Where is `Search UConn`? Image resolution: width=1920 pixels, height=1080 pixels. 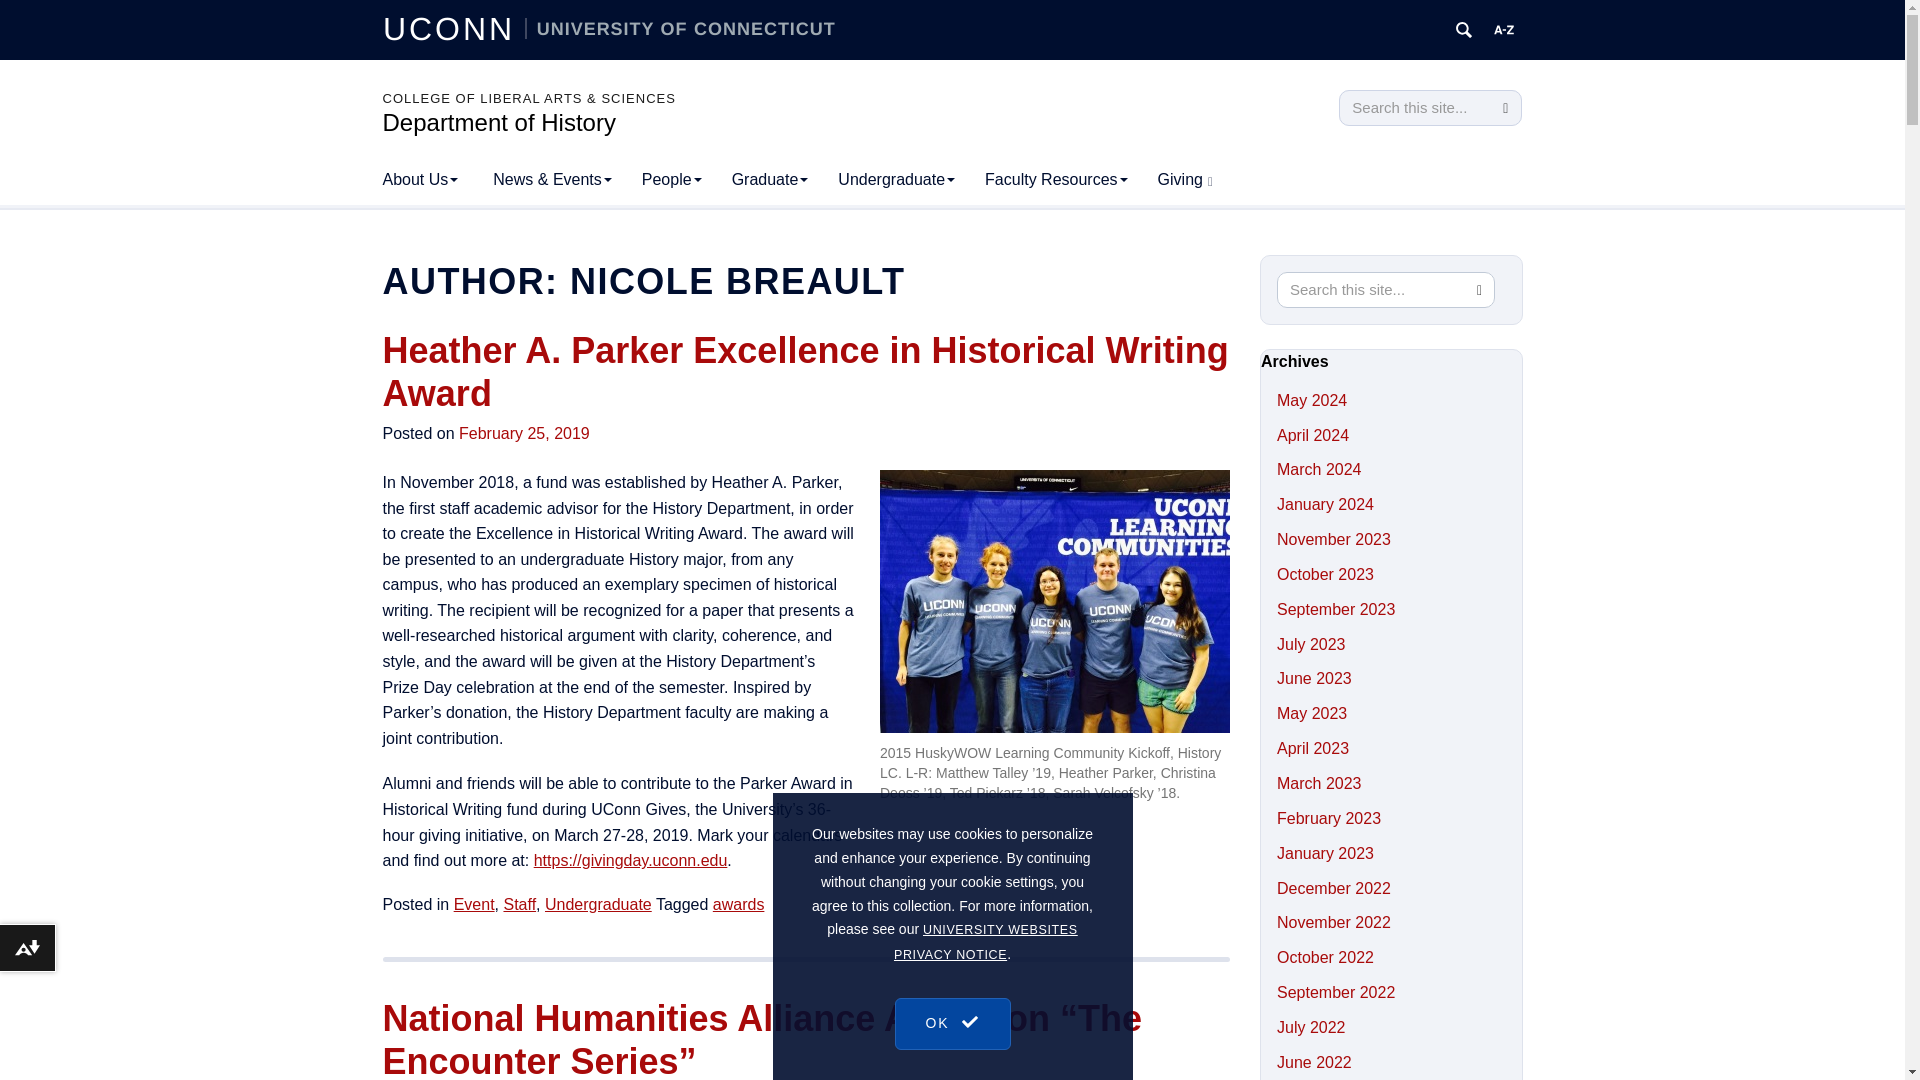
Search UConn is located at coordinates (1464, 30).